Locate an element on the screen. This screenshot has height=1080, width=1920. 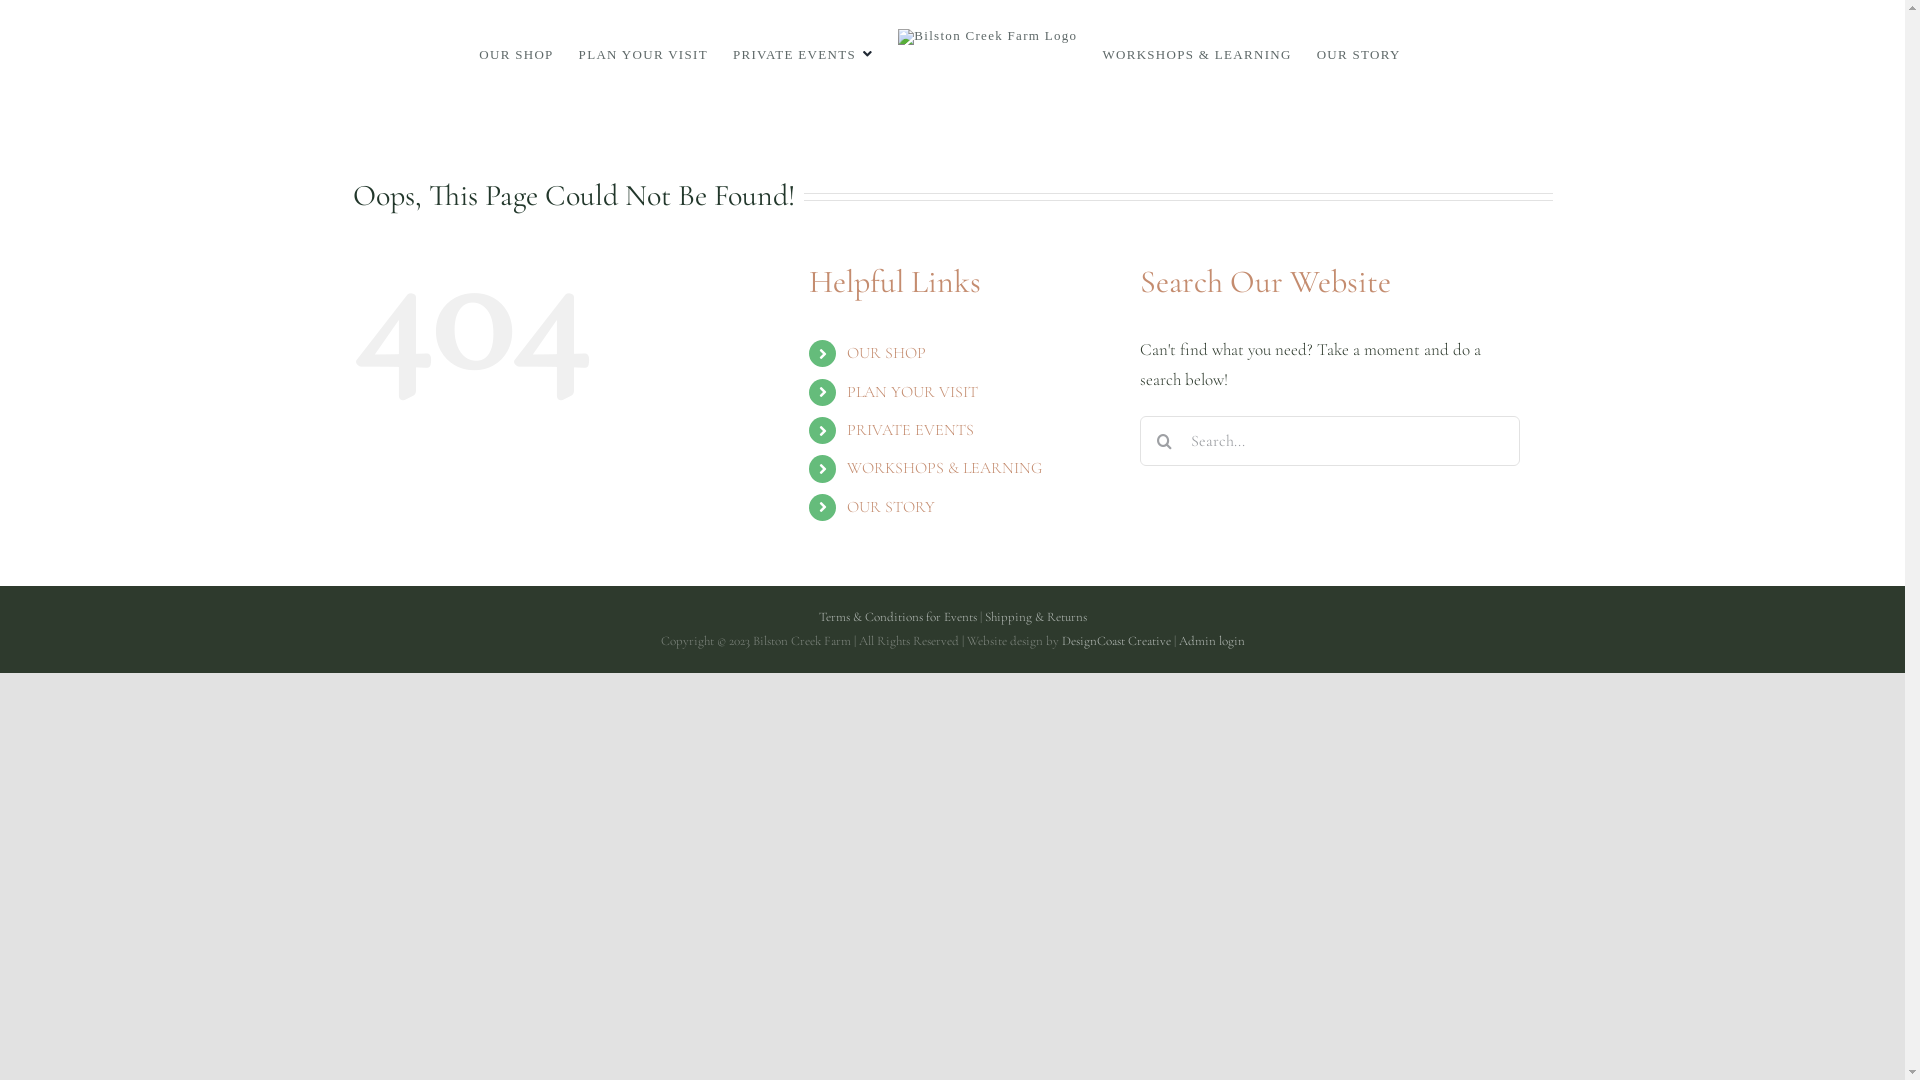
Admin login is located at coordinates (1211, 641).